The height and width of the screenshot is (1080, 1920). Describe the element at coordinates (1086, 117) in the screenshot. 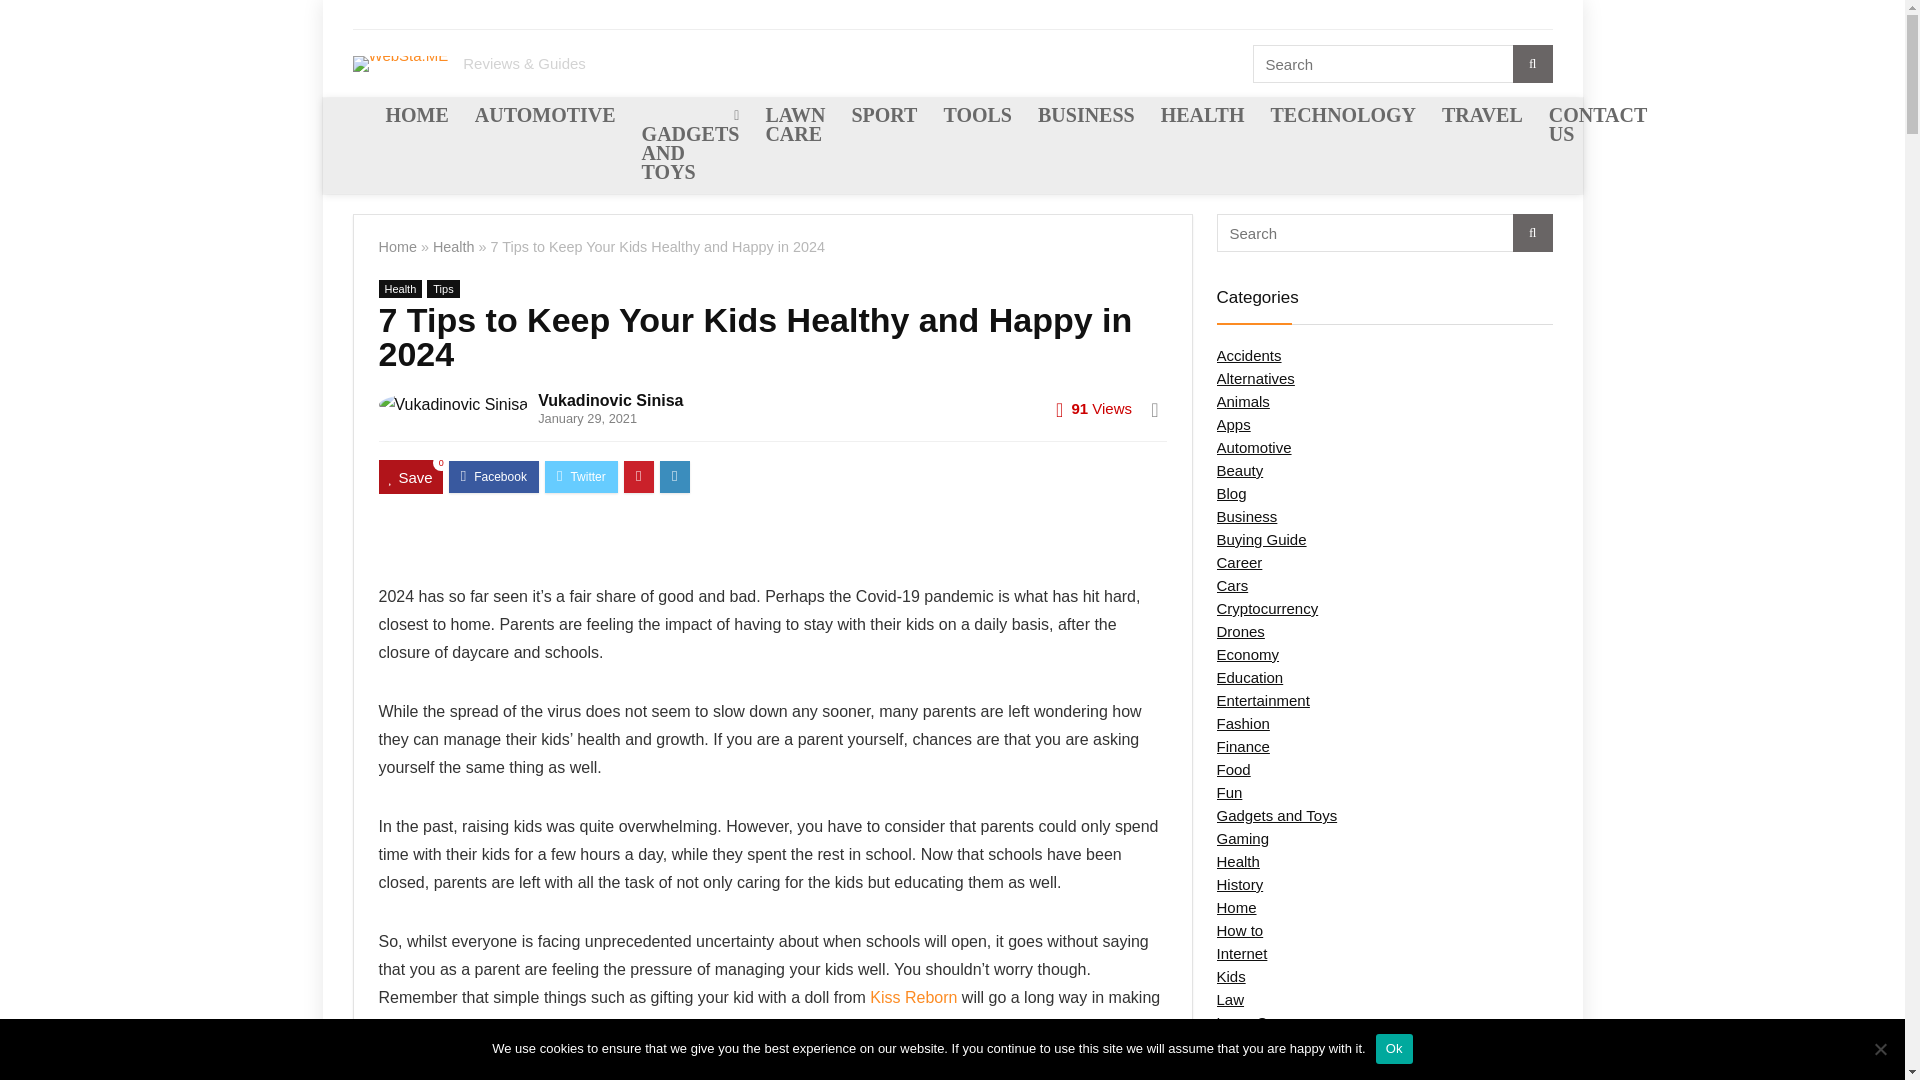

I see `BUSINESS` at that location.